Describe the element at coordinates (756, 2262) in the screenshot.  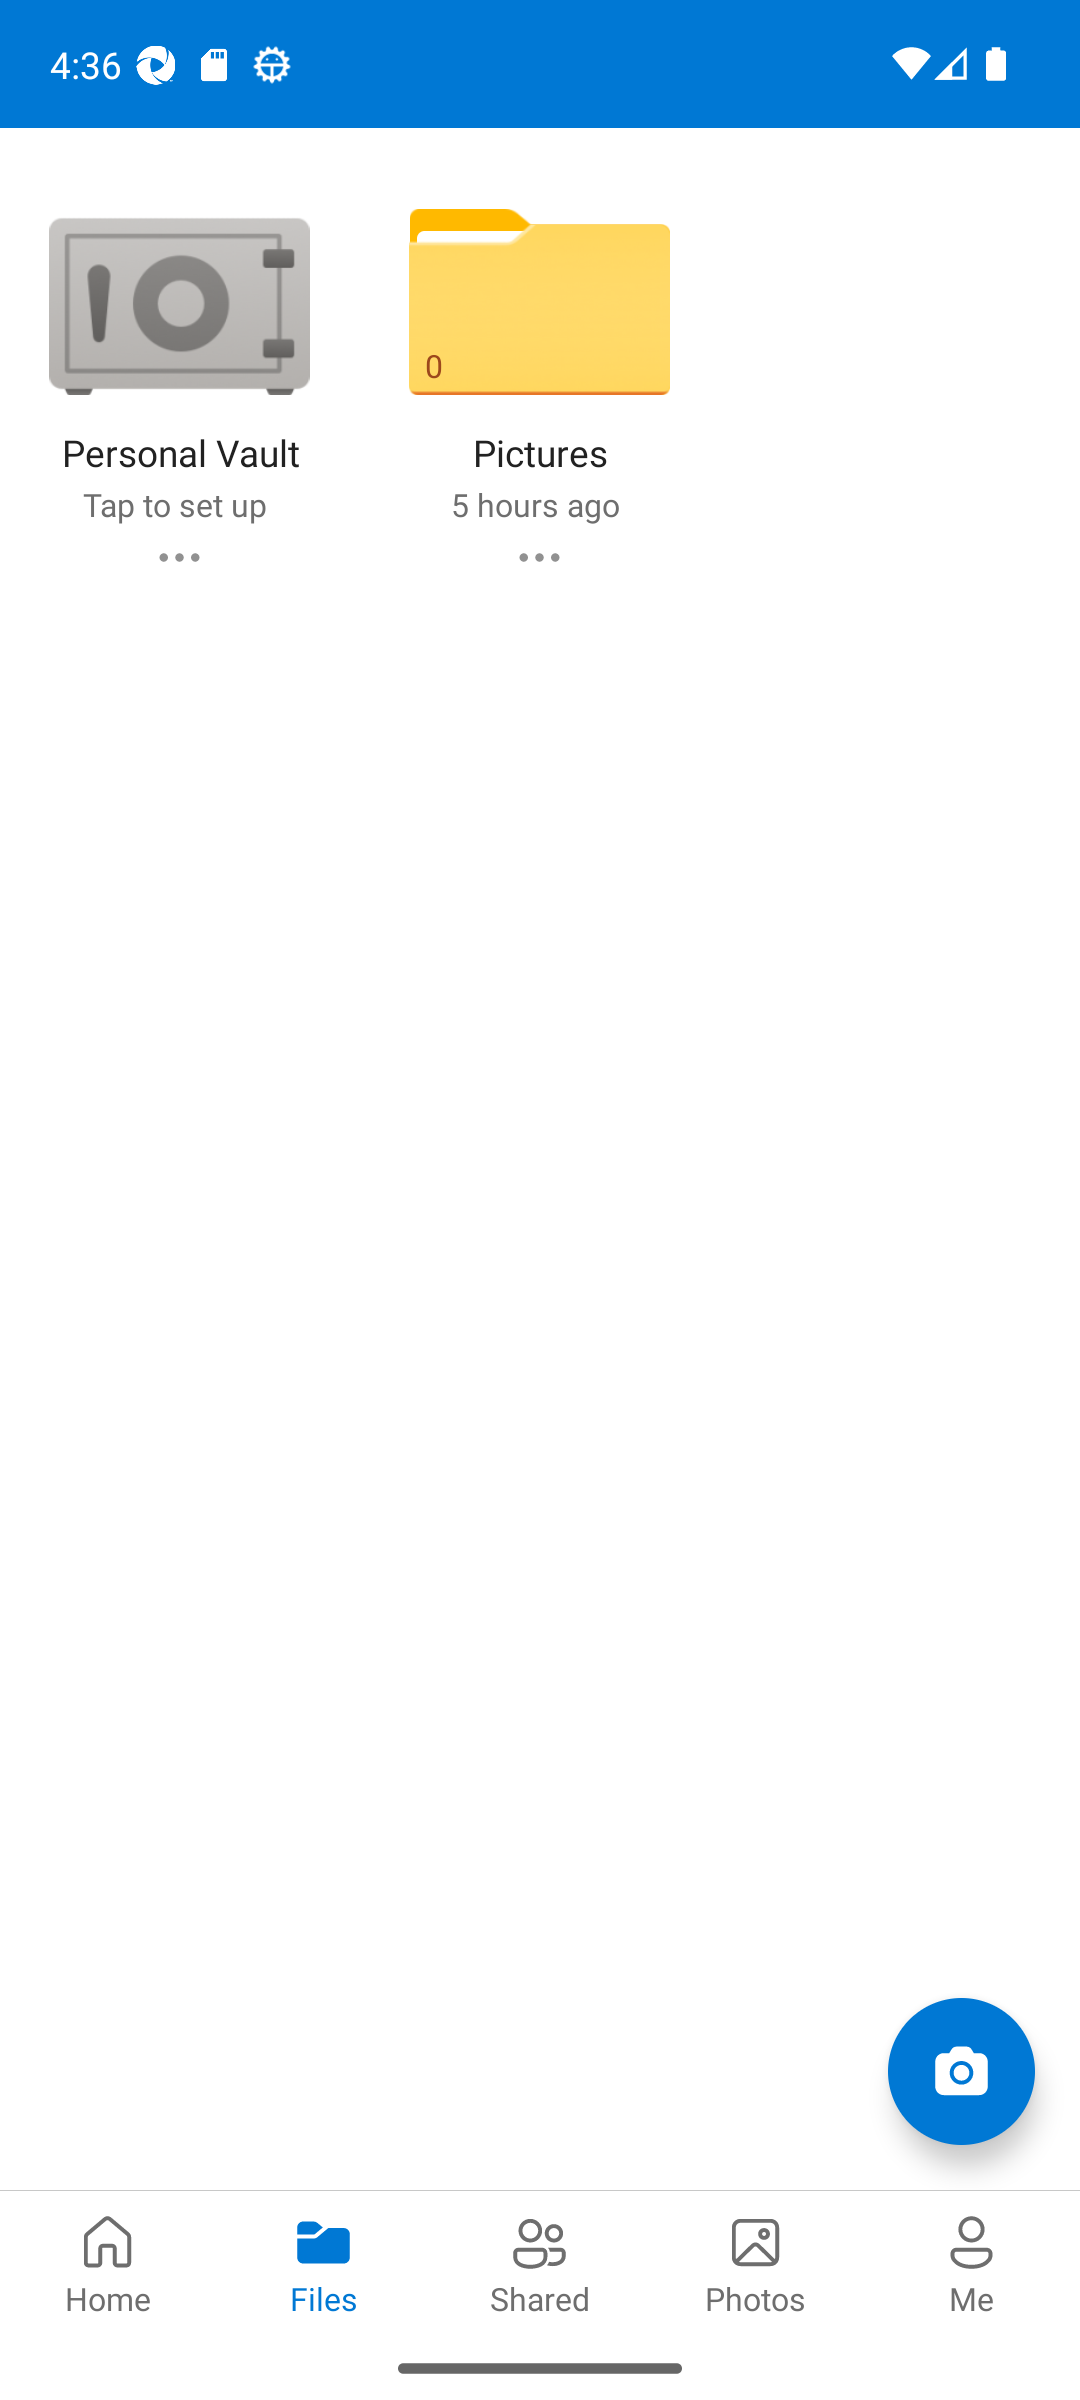
I see `Photos pivot Photos` at that location.